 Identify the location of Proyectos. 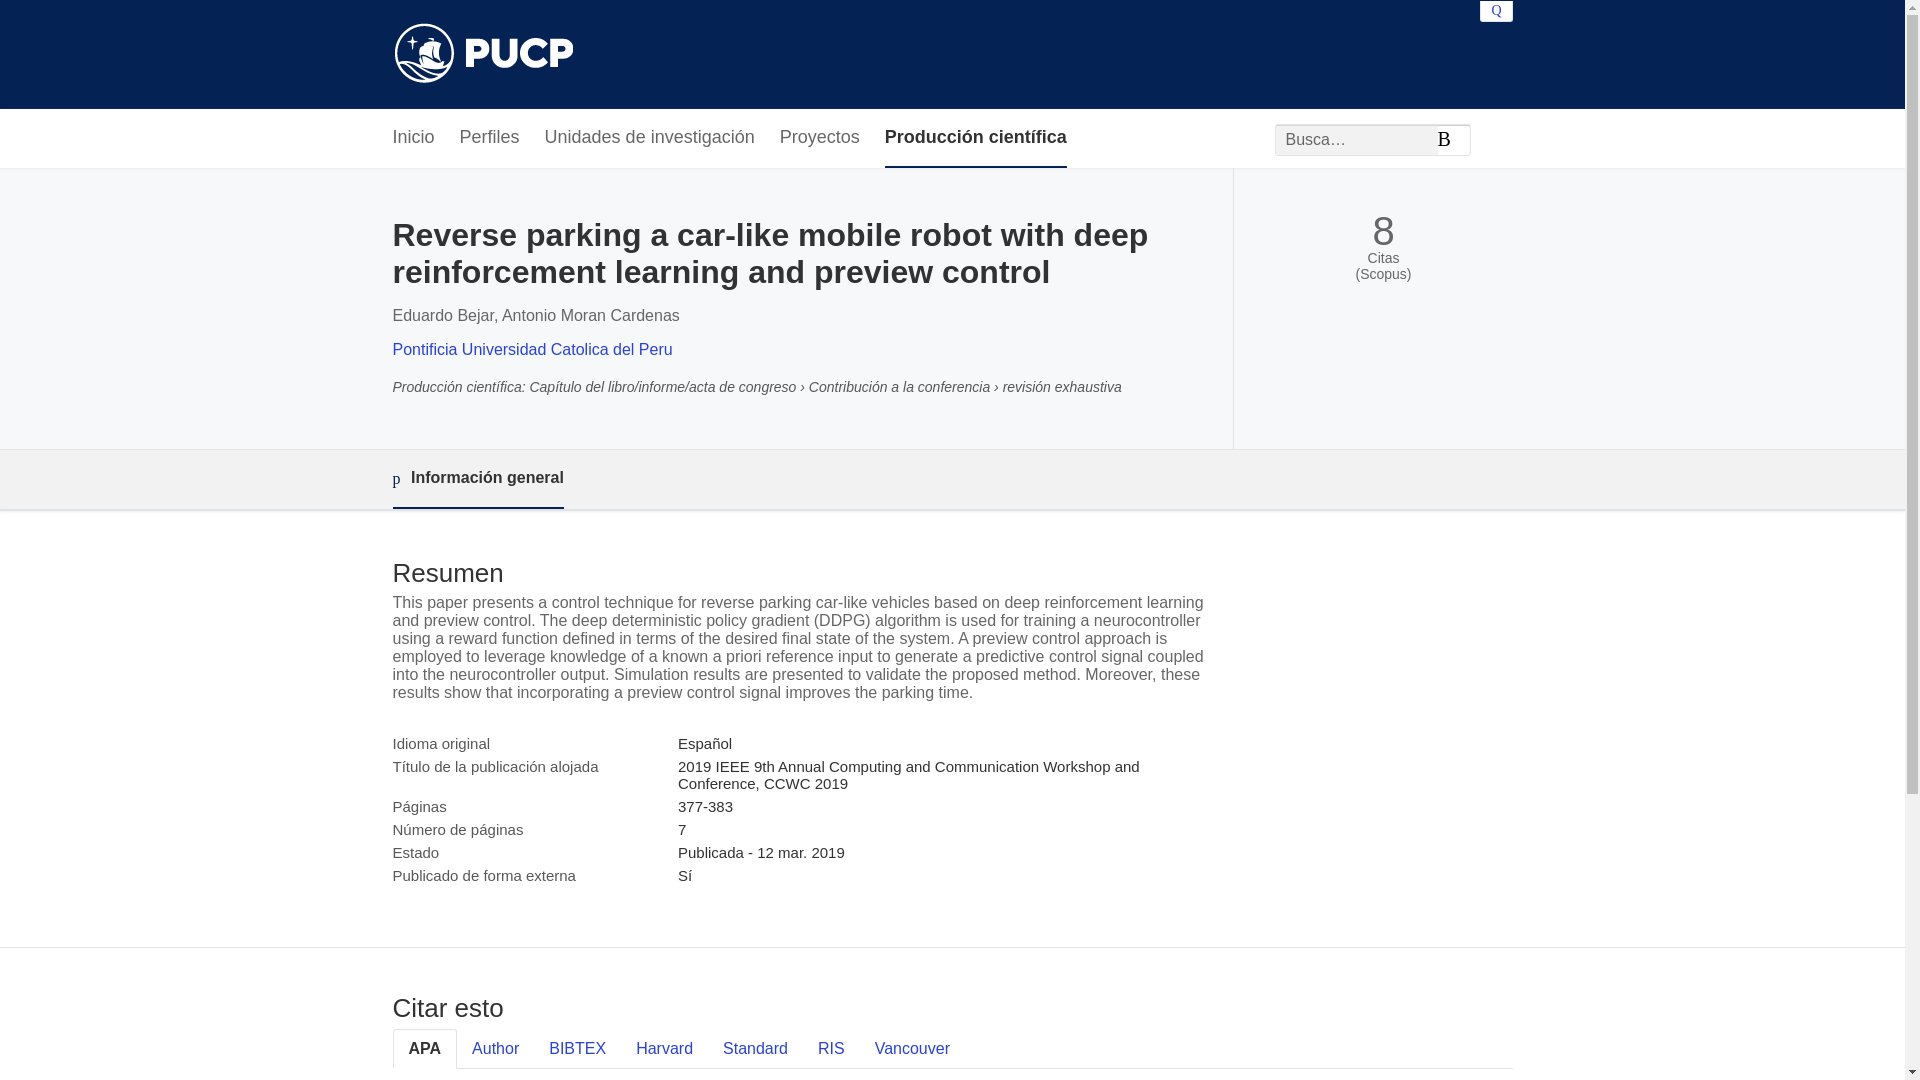
(820, 138).